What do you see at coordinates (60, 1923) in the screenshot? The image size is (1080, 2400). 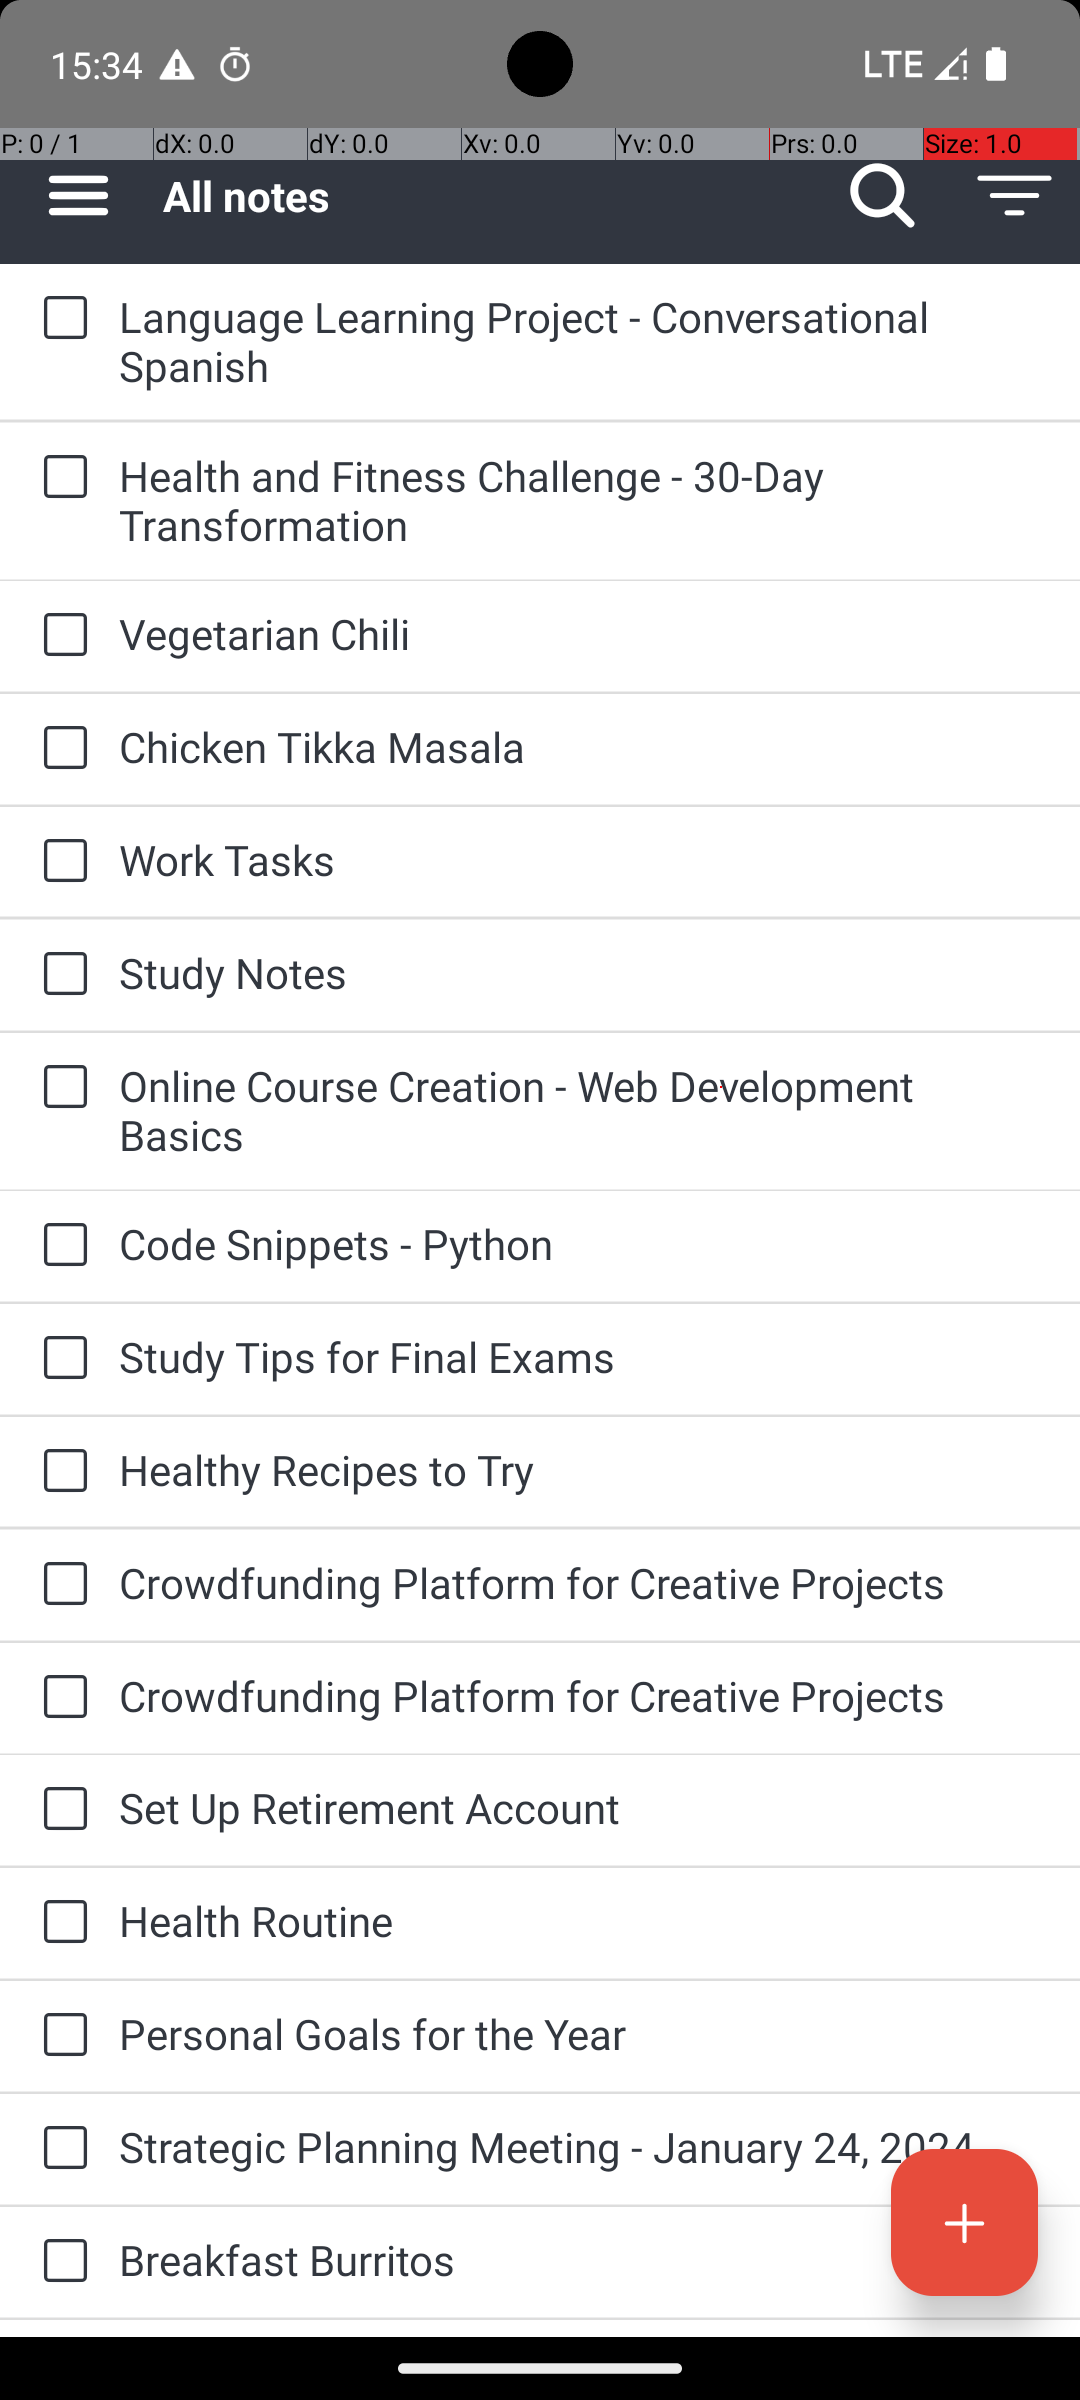 I see `to-do: Health Routine` at bounding box center [60, 1923].